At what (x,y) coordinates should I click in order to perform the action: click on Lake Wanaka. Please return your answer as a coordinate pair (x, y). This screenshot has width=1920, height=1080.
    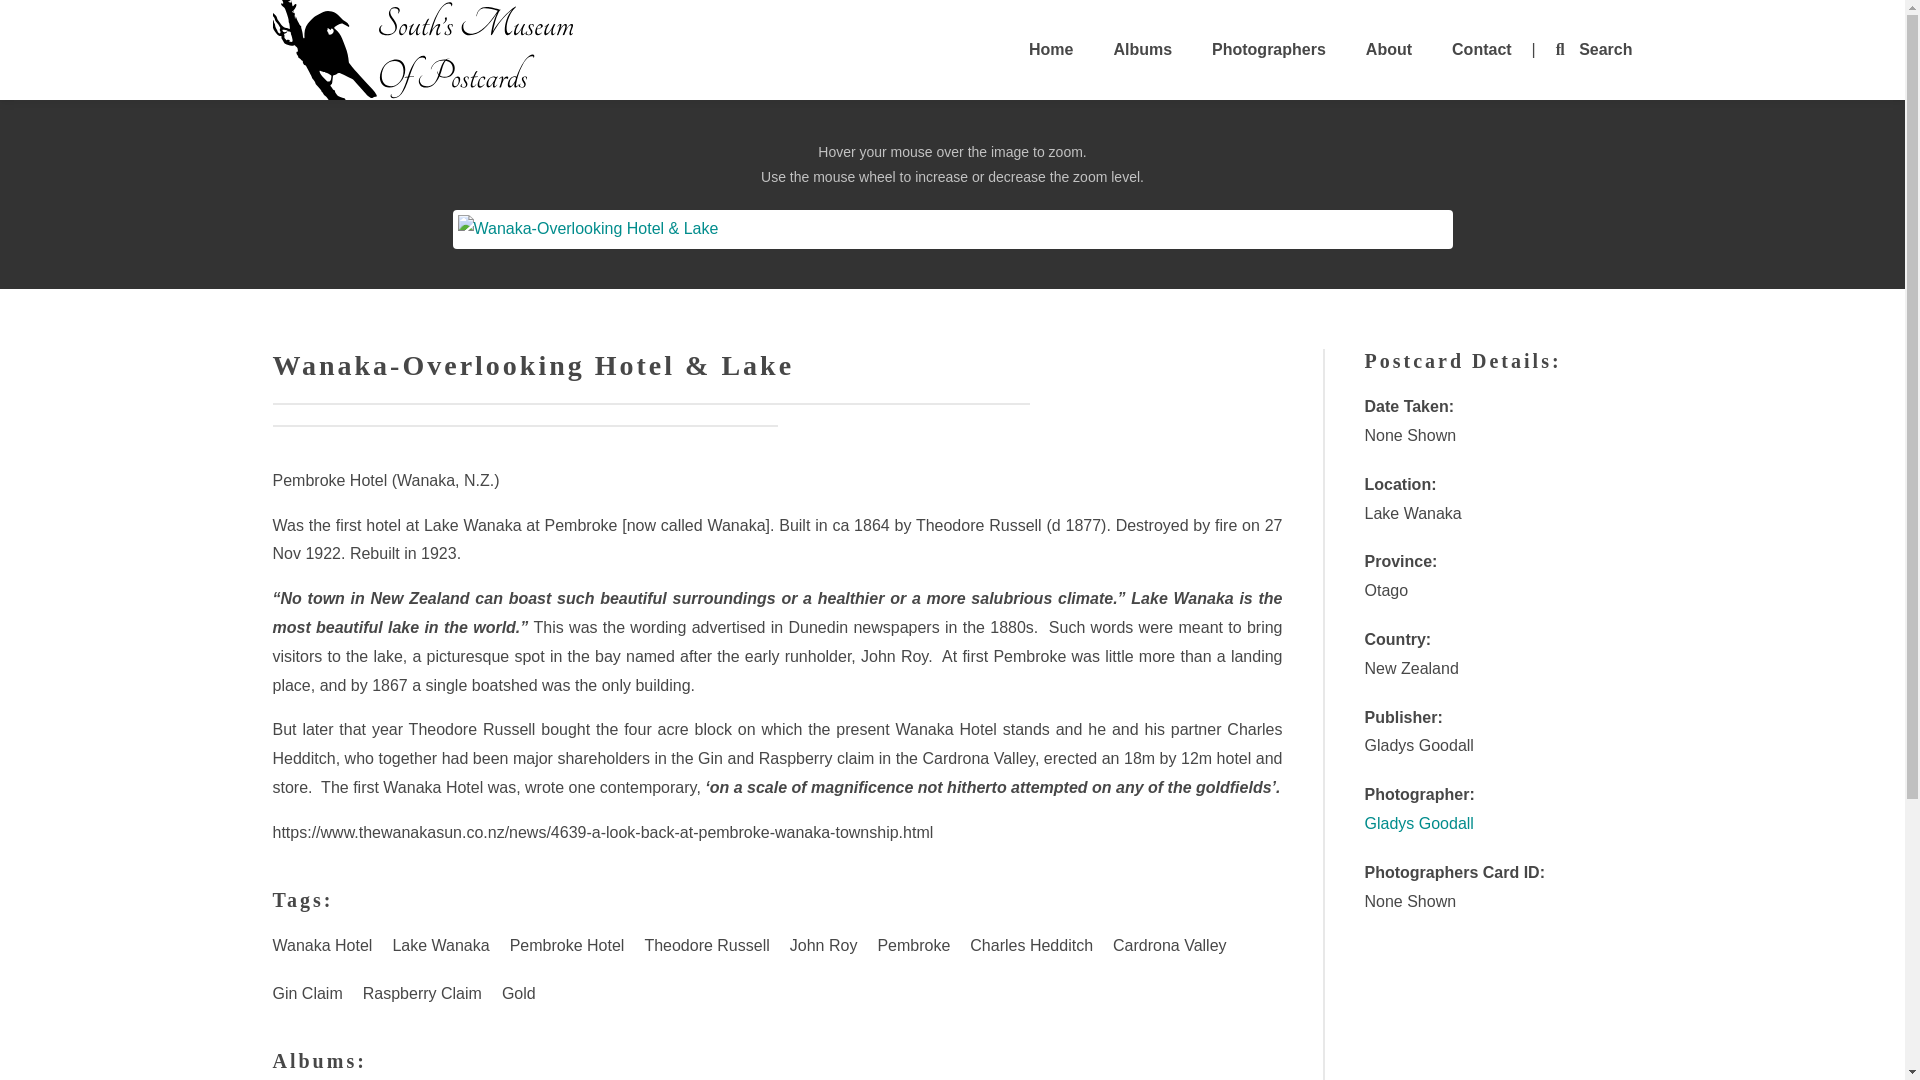
    Looking at the image, I should click on (440, 946).